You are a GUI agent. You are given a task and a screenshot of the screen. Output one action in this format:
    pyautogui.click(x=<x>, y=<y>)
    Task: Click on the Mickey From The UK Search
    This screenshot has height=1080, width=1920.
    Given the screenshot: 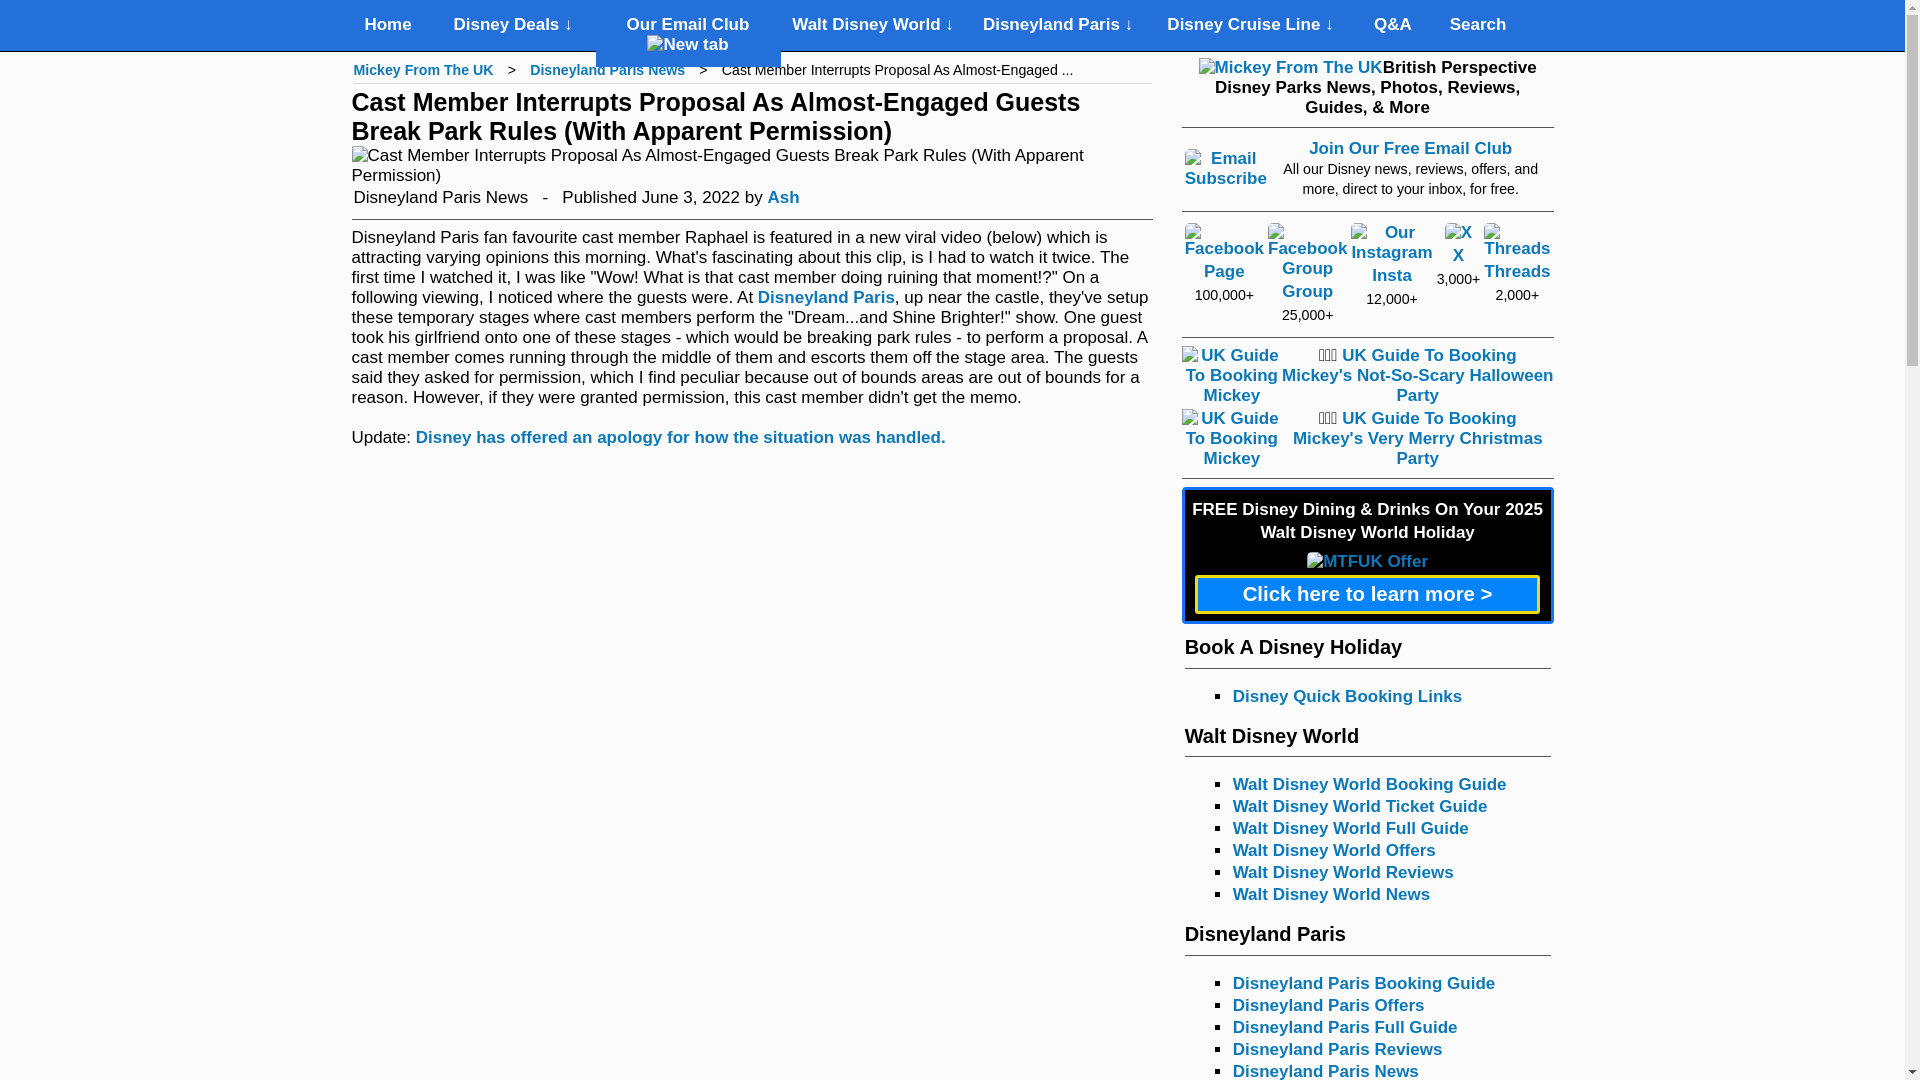 What is the action you would take?
    pyautogui.click(x=1478, y=25)
    